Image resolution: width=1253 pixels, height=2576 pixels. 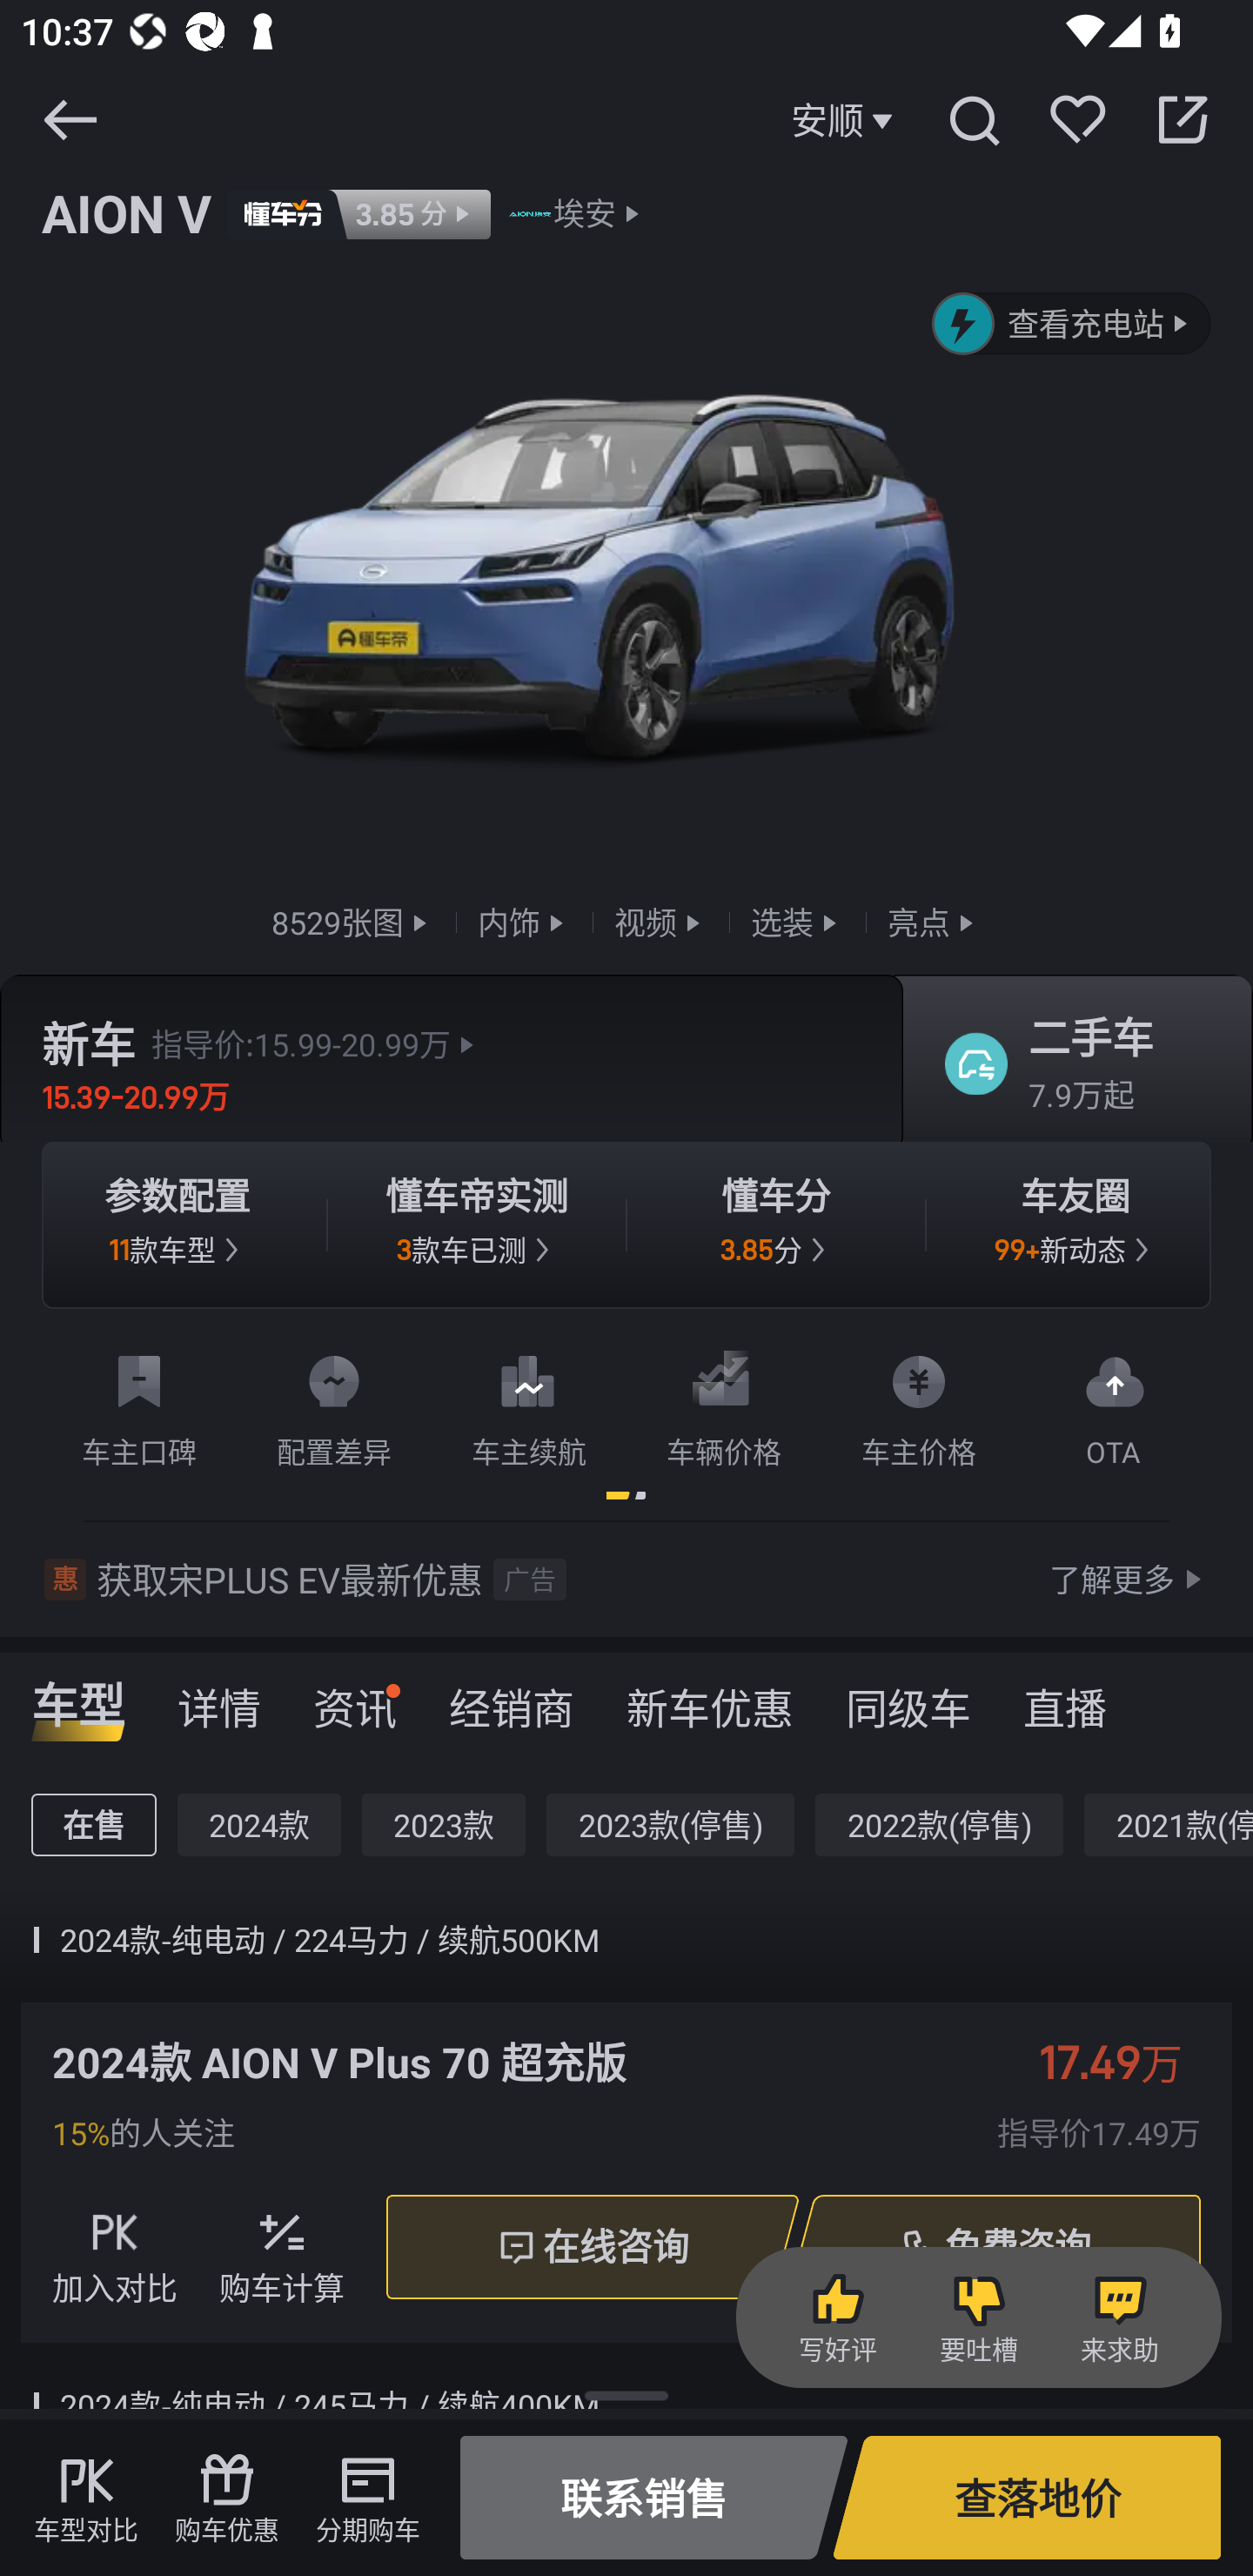 What do you see at coordinates (592, 2247) in the screenshot?
I see `在线咨询` at bounding box center [592, 2247].